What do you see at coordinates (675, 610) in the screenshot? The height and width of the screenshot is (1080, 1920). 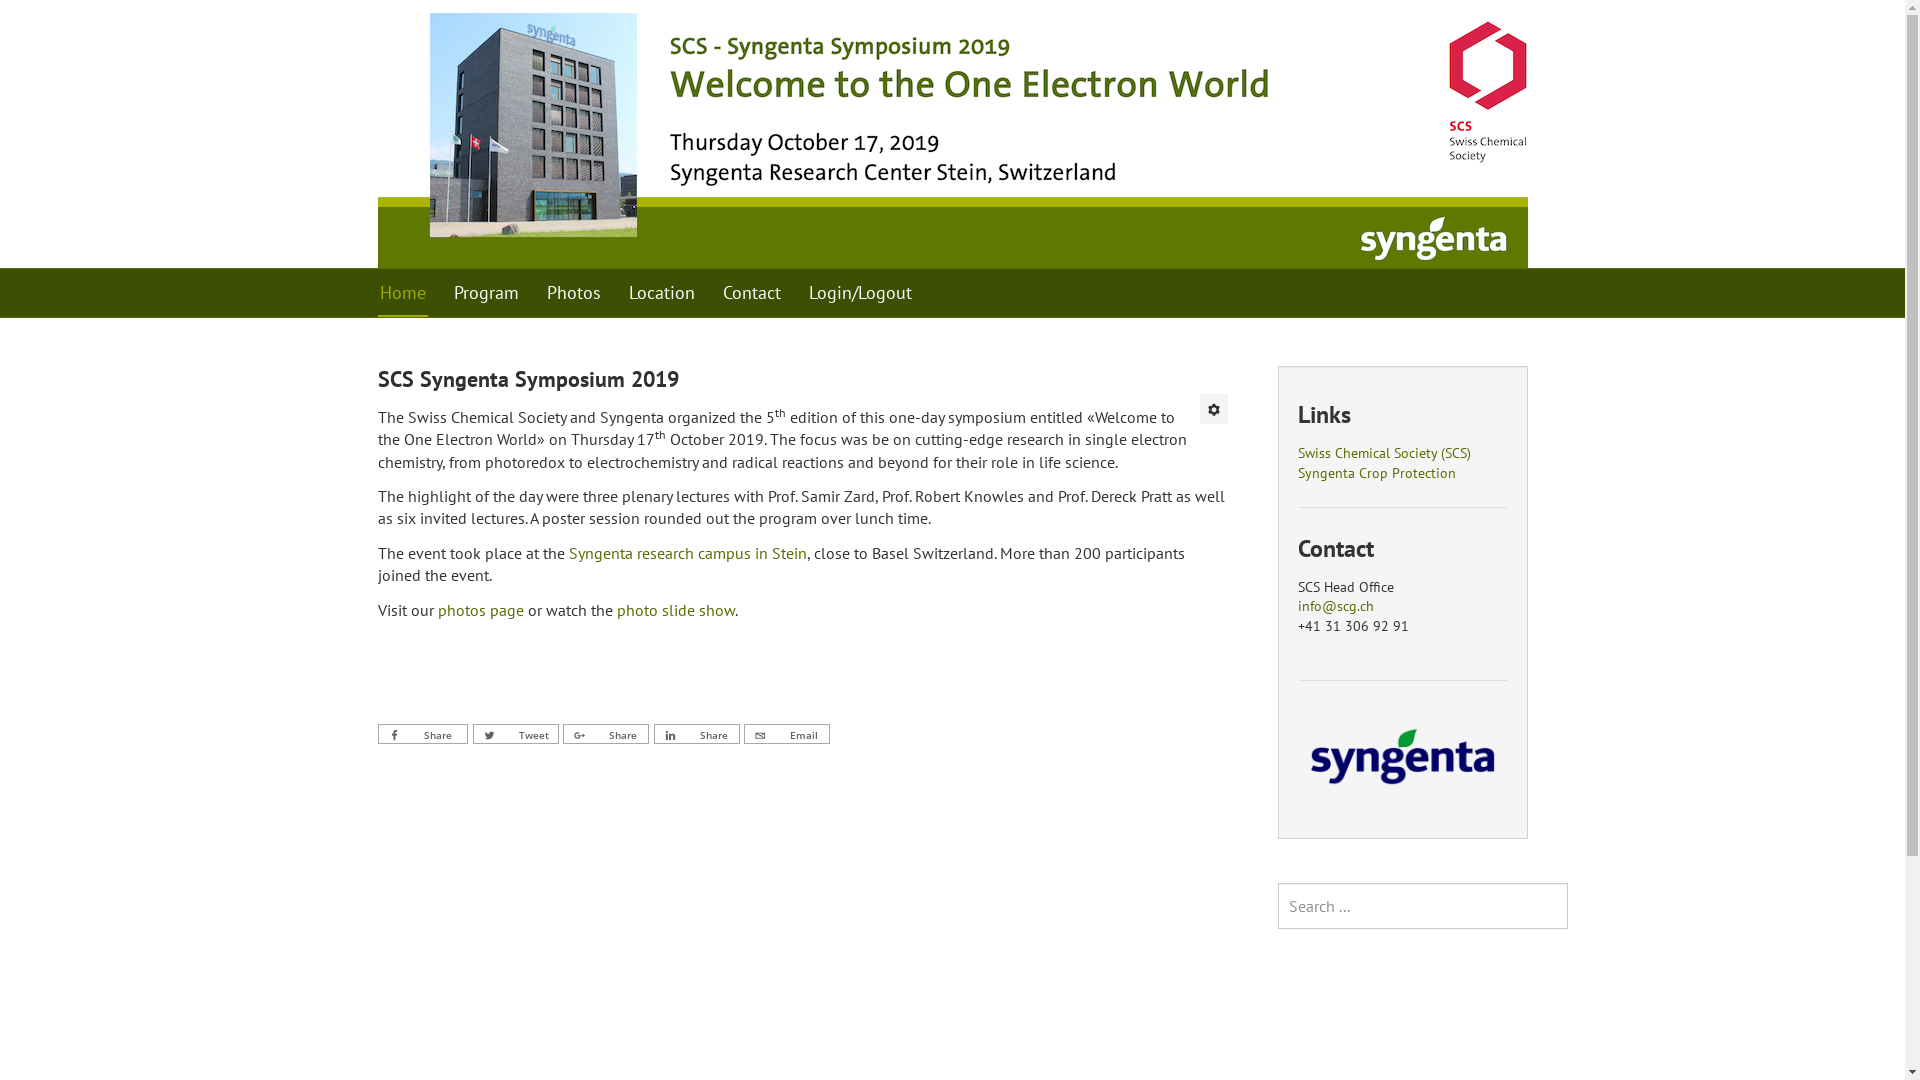 I see `photo slide show` at bounding box center [675, 610].